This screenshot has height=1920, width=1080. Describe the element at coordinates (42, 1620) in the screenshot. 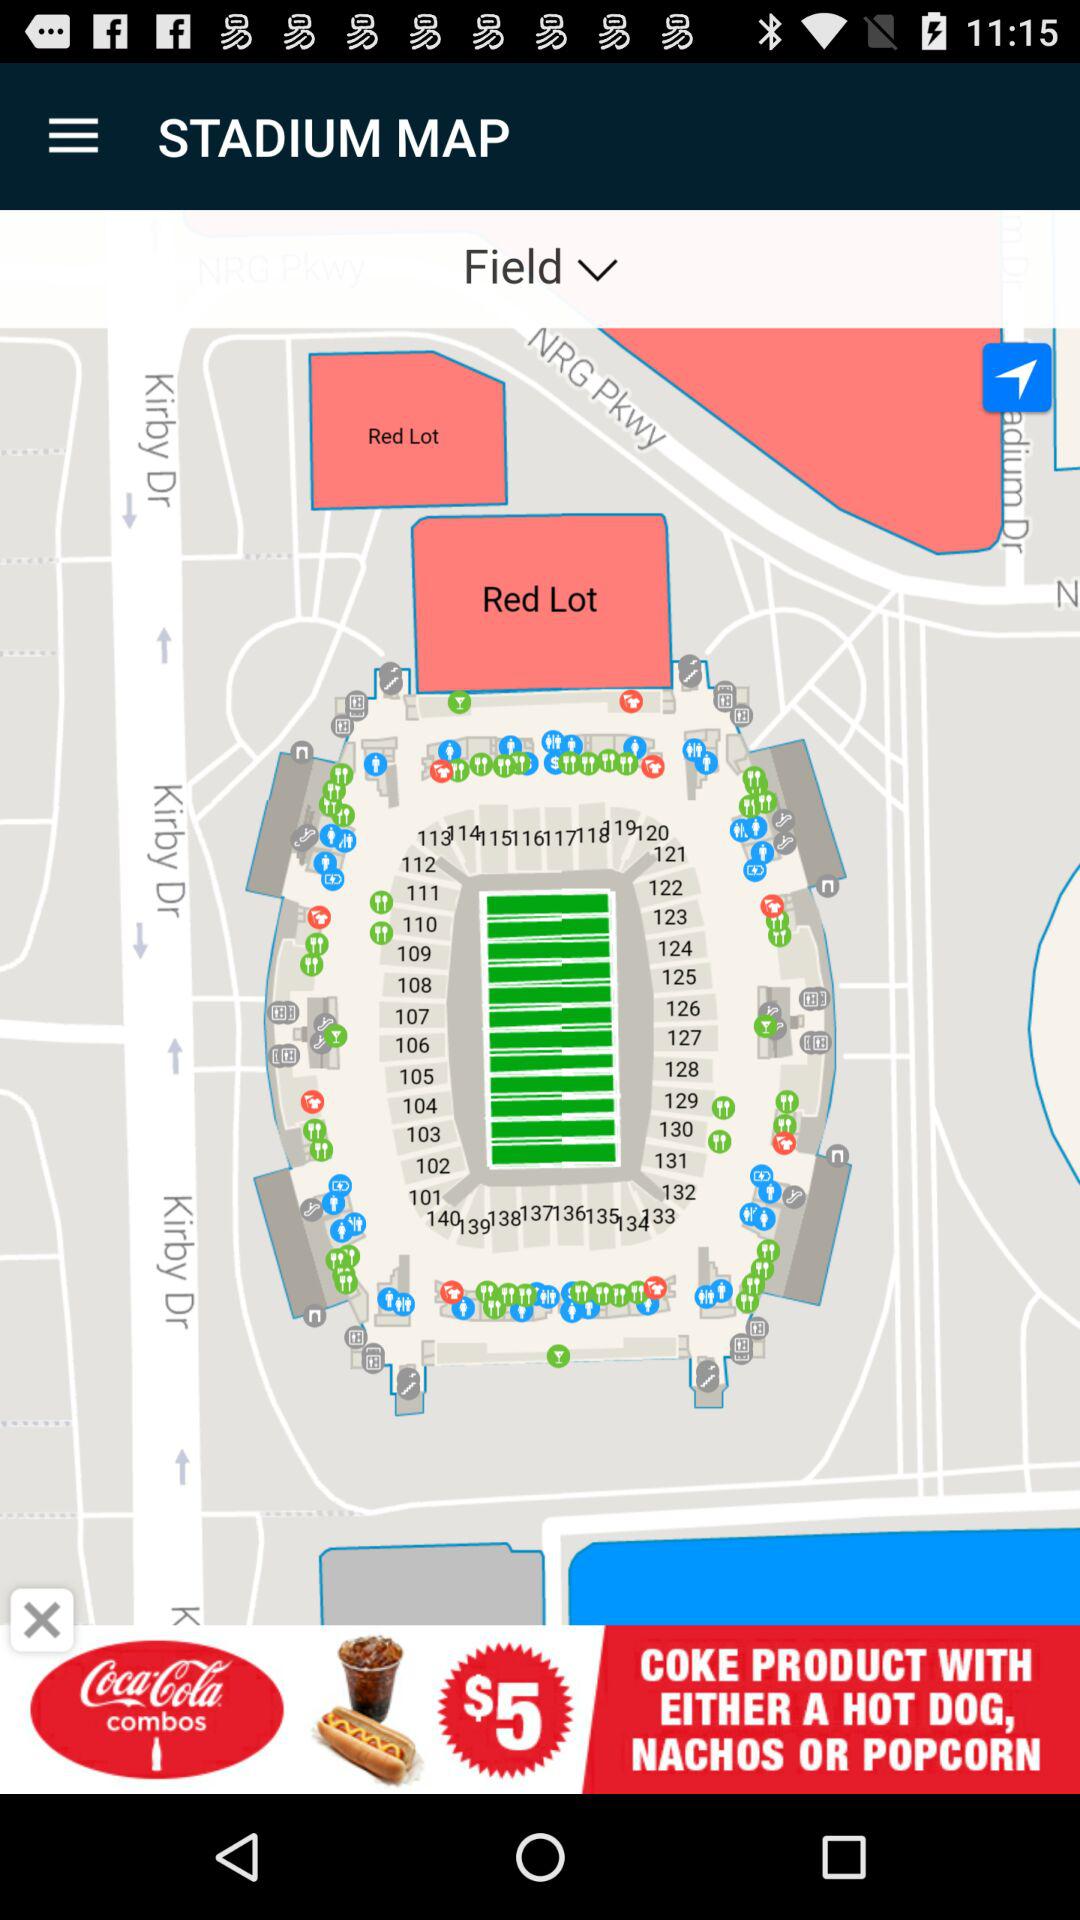

I see `close advertisement` at that location.